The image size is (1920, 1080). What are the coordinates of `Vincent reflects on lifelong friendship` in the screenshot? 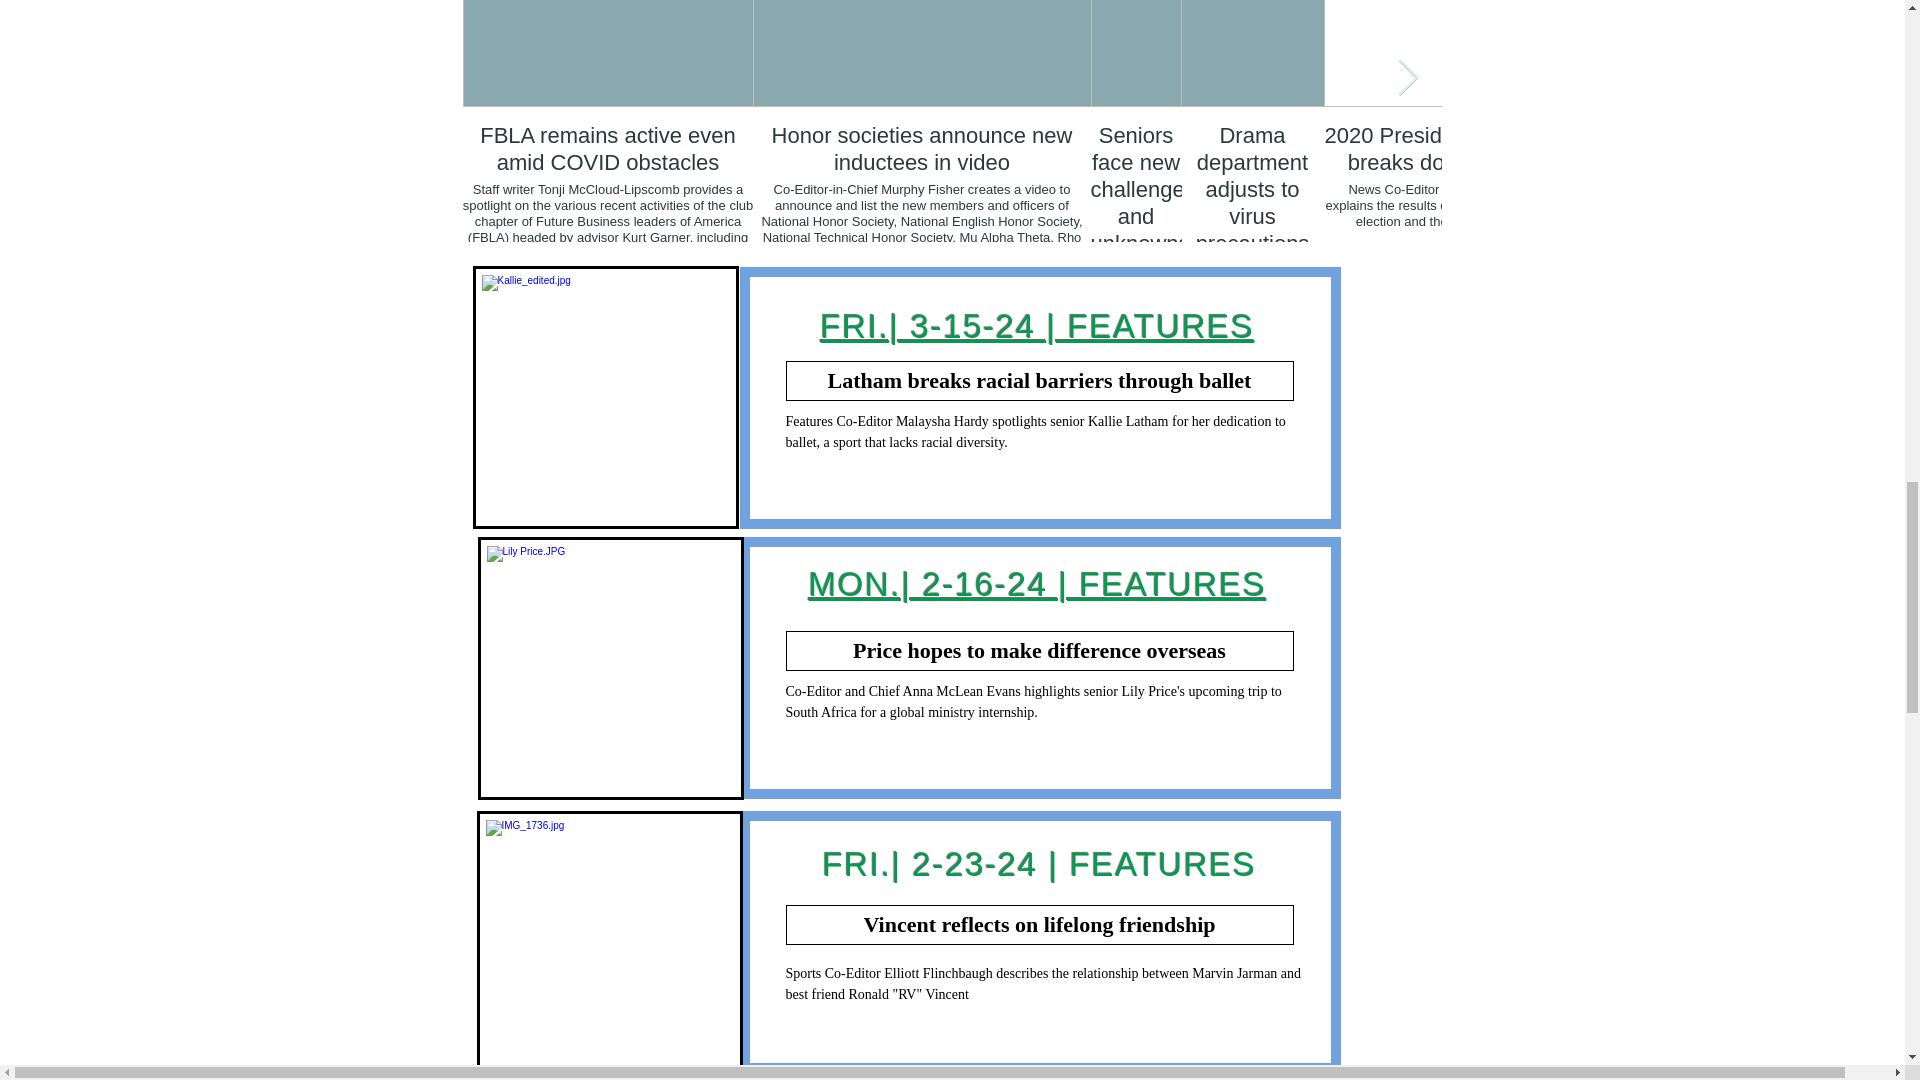 It's located at (1040, 925).